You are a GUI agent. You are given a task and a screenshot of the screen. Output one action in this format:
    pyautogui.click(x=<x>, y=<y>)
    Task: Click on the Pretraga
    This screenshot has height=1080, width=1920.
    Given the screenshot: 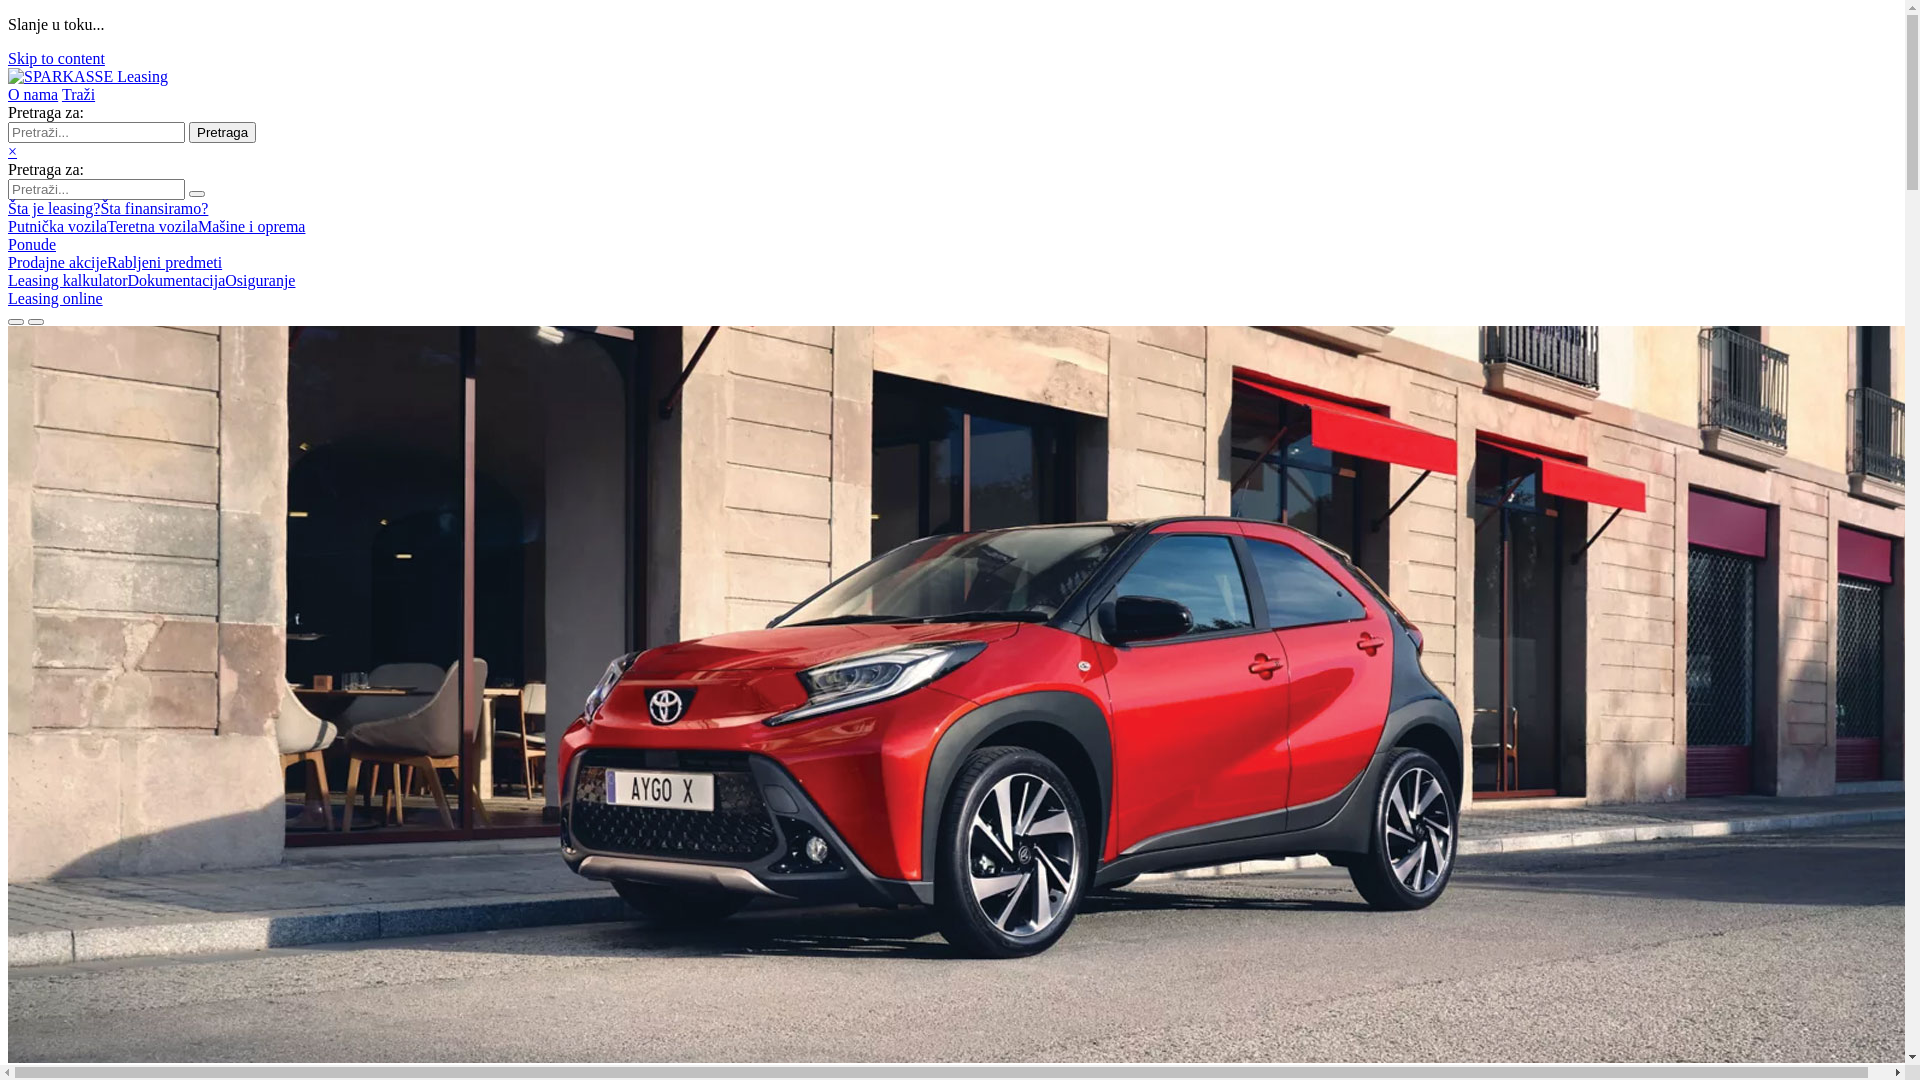 What is the action you would take?
    pyautogui.click(x=222, y=132)
    